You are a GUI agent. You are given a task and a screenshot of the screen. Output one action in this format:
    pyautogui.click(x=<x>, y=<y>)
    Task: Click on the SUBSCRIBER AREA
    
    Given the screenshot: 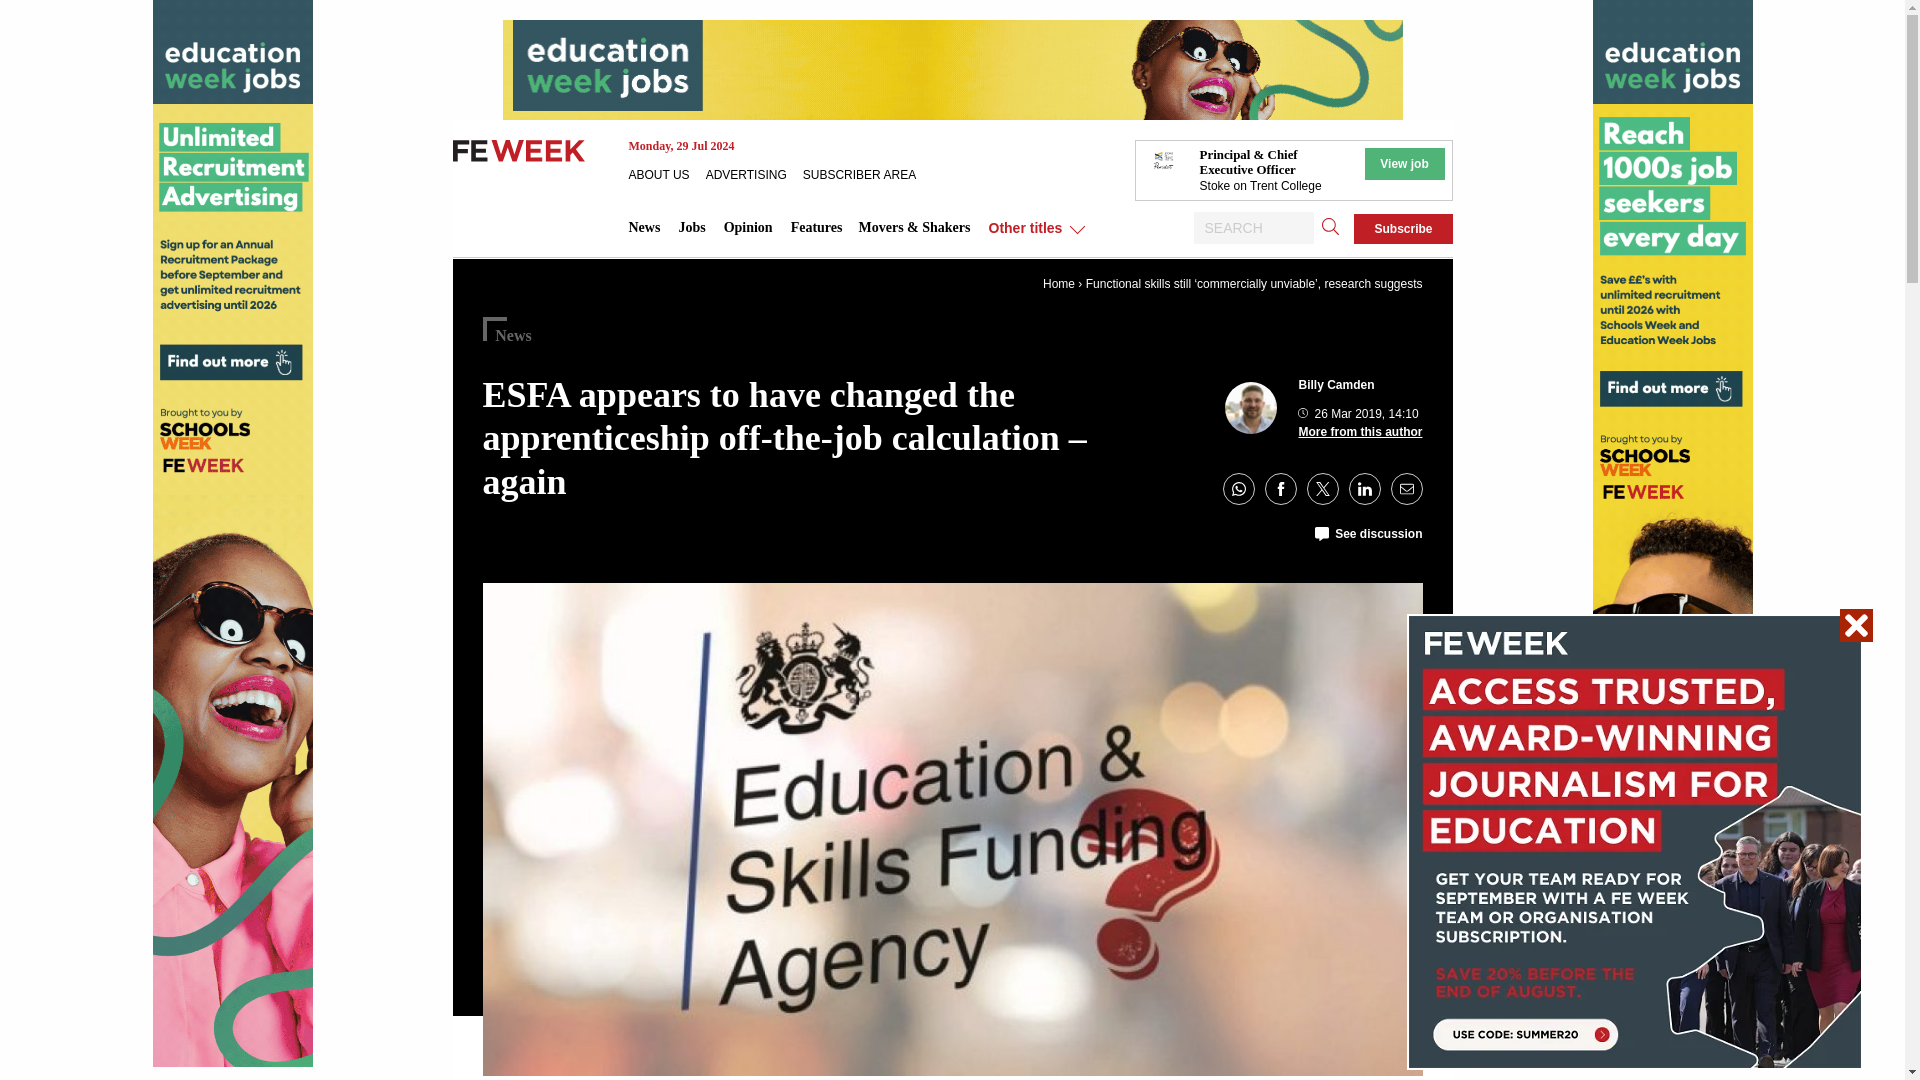 What is the action you would take?
    pyautogui.click(x=866, y=174)
    